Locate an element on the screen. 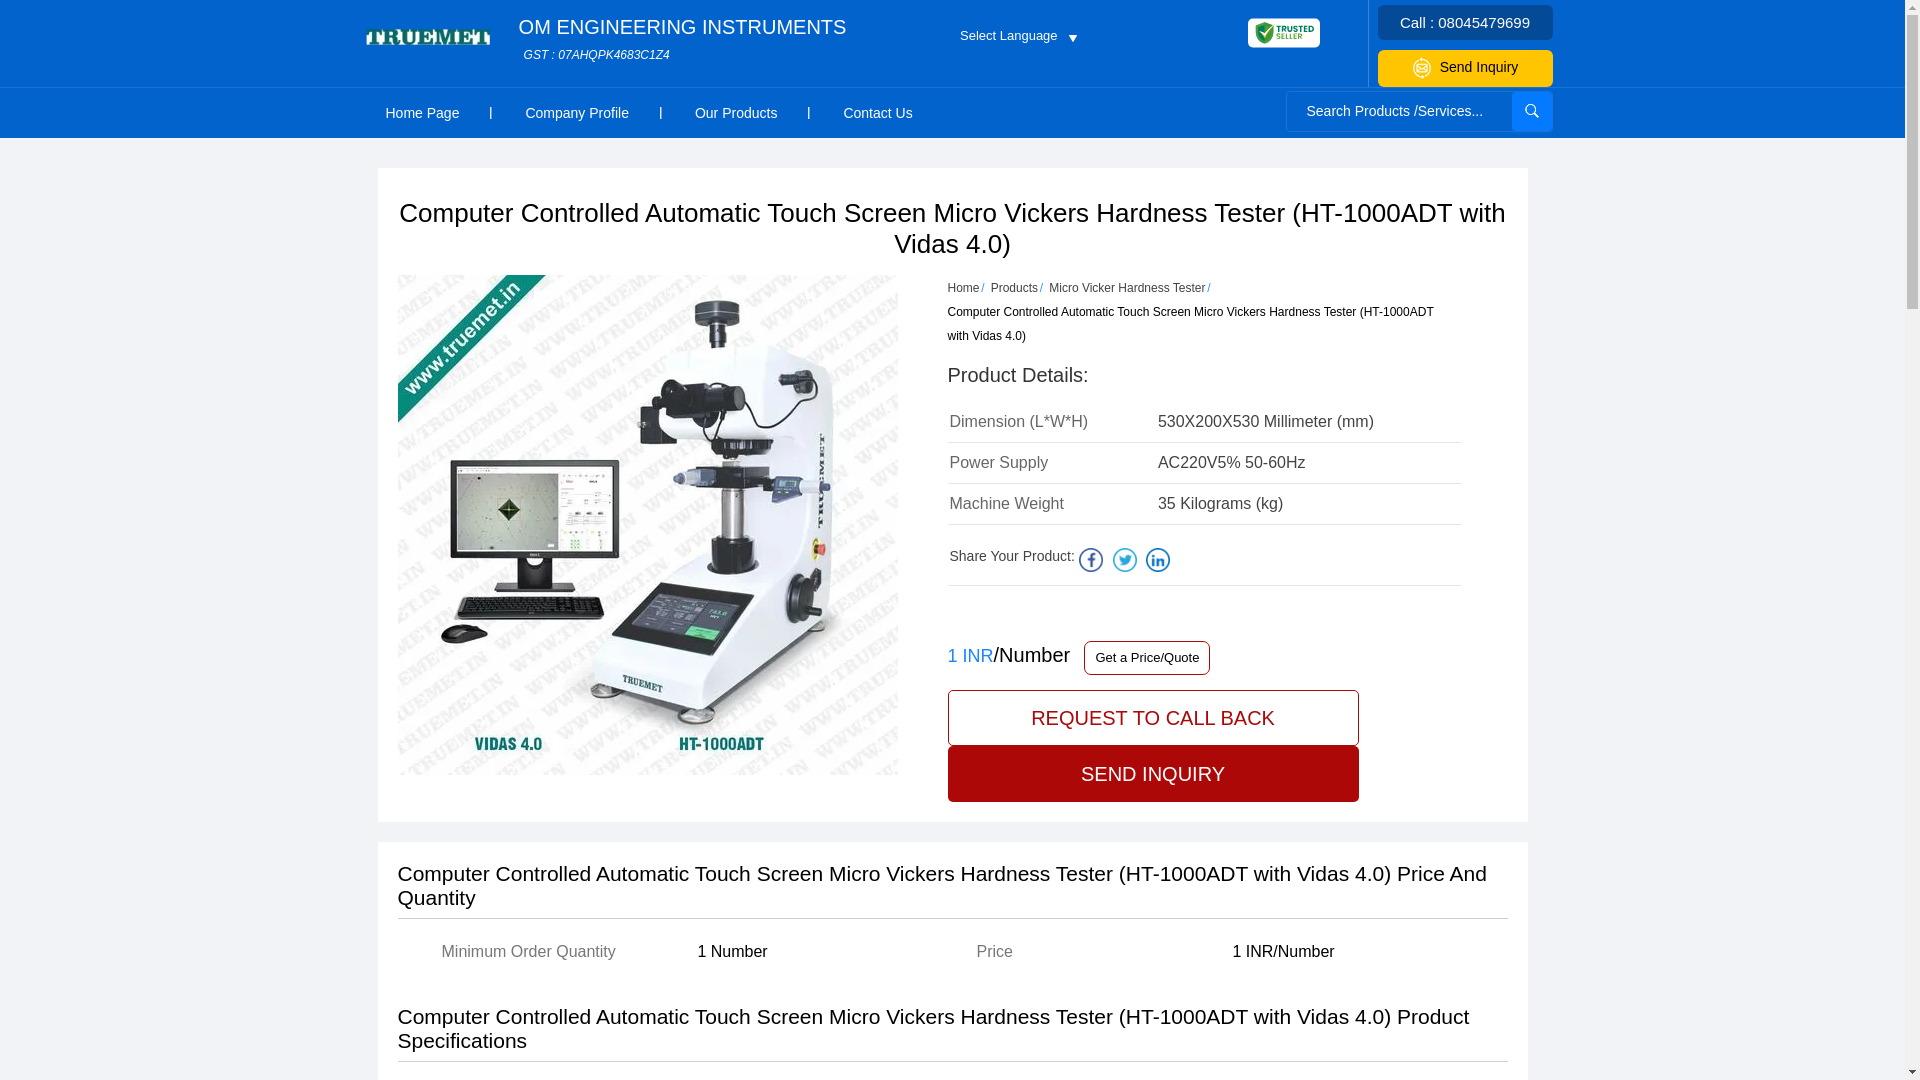 Image resolution: width=1920 pixels, height=1080 pixels. Our Products is located at coordinates (1532, 110).